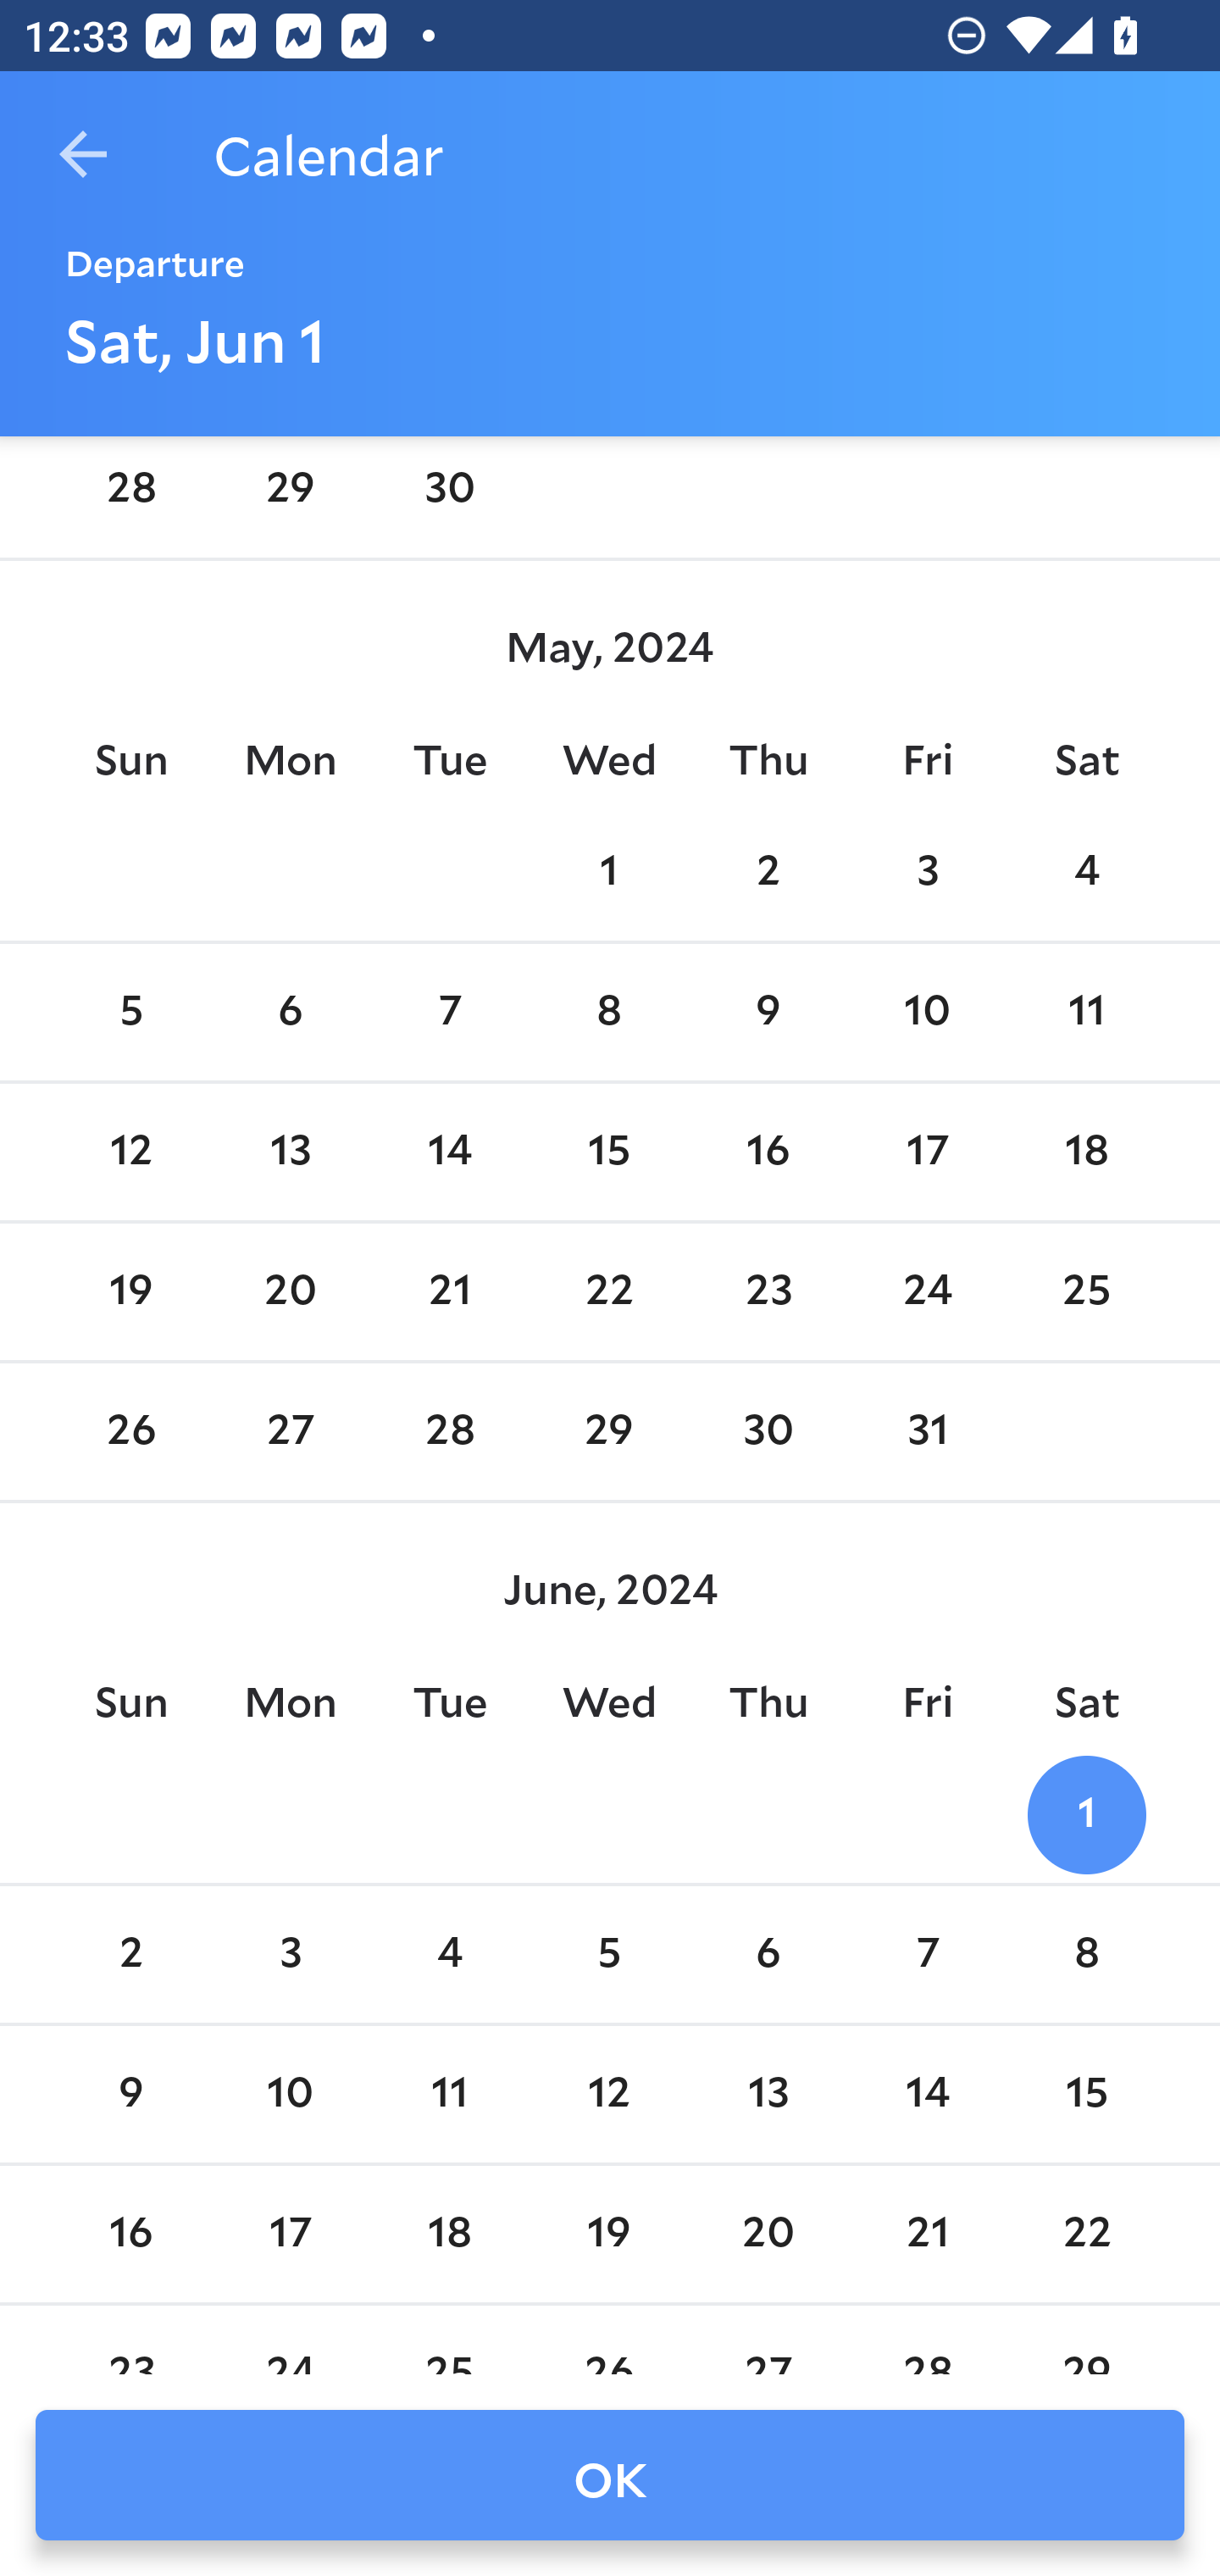 This screenshot has height=2576, width=1220. I want to click on 11, so click(1086, 1012).